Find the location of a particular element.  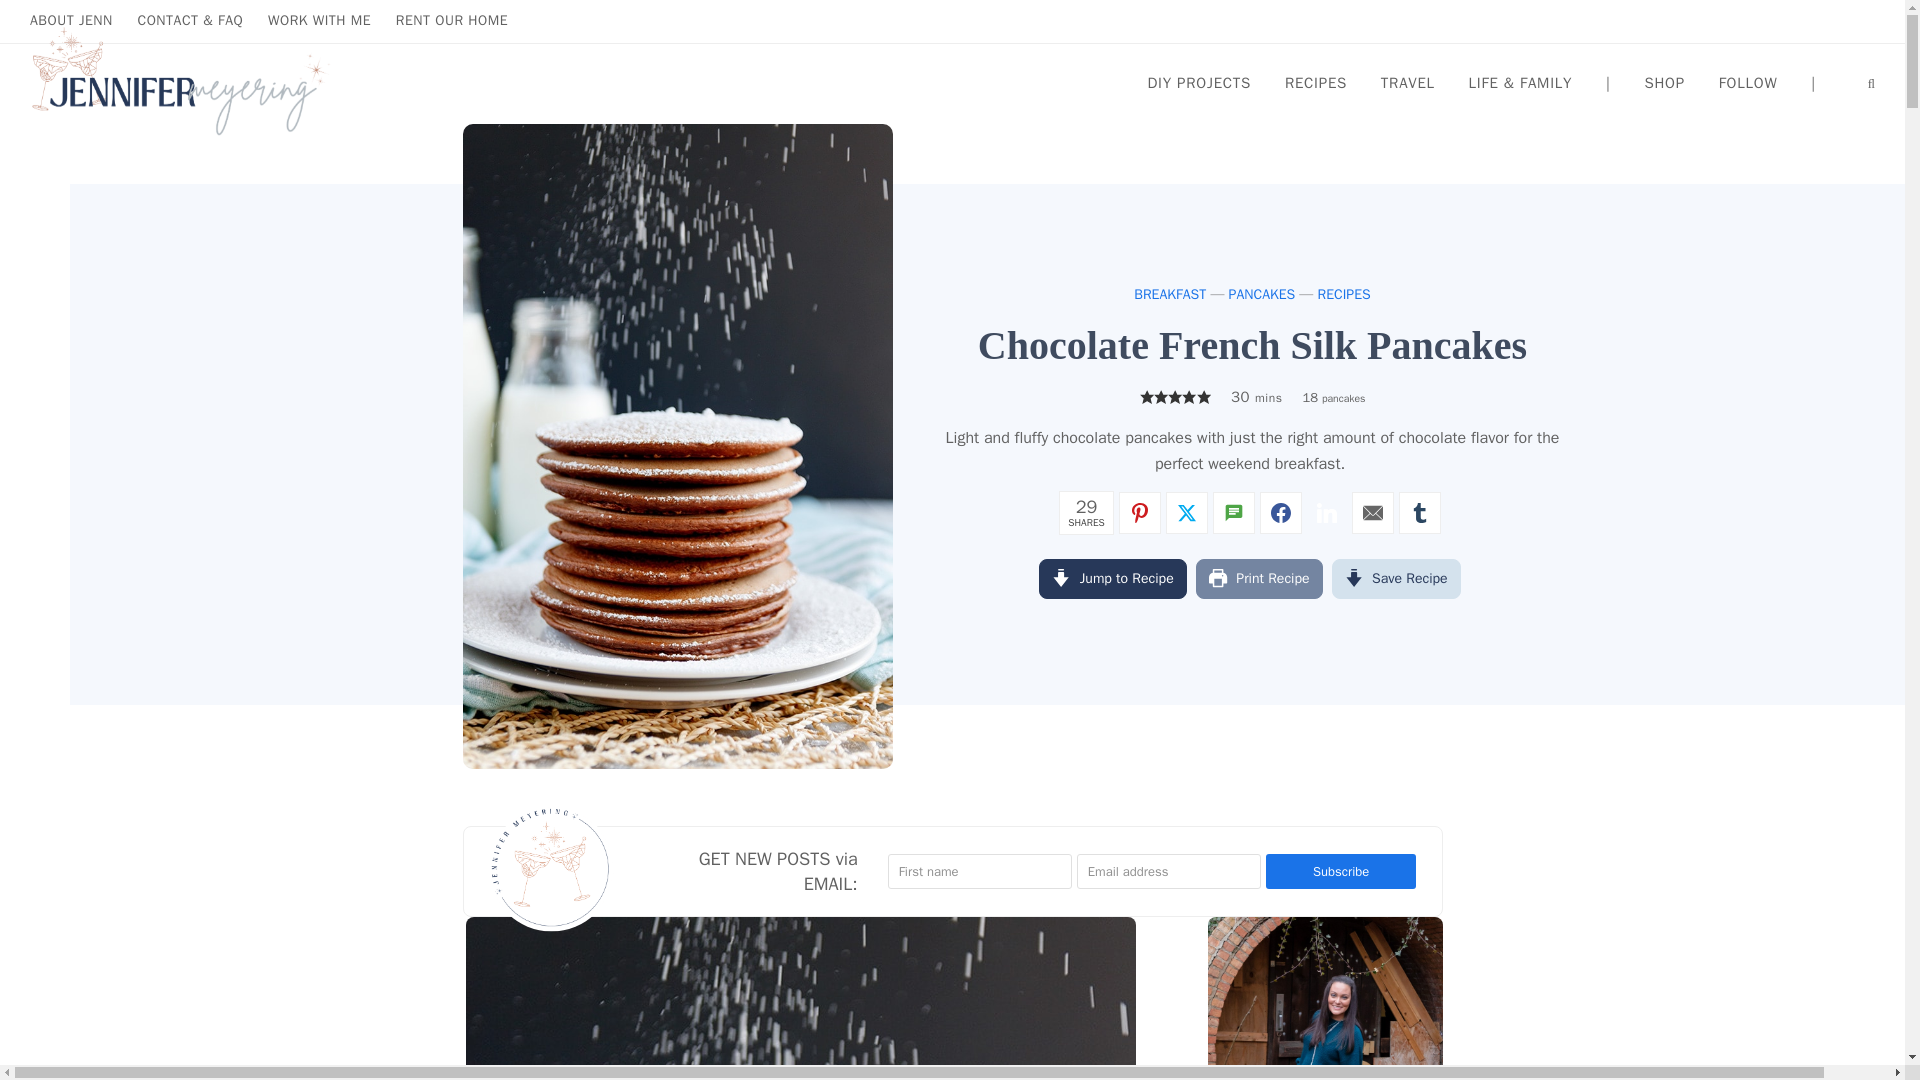

RECIPES is located at coordinates (1315, 82).